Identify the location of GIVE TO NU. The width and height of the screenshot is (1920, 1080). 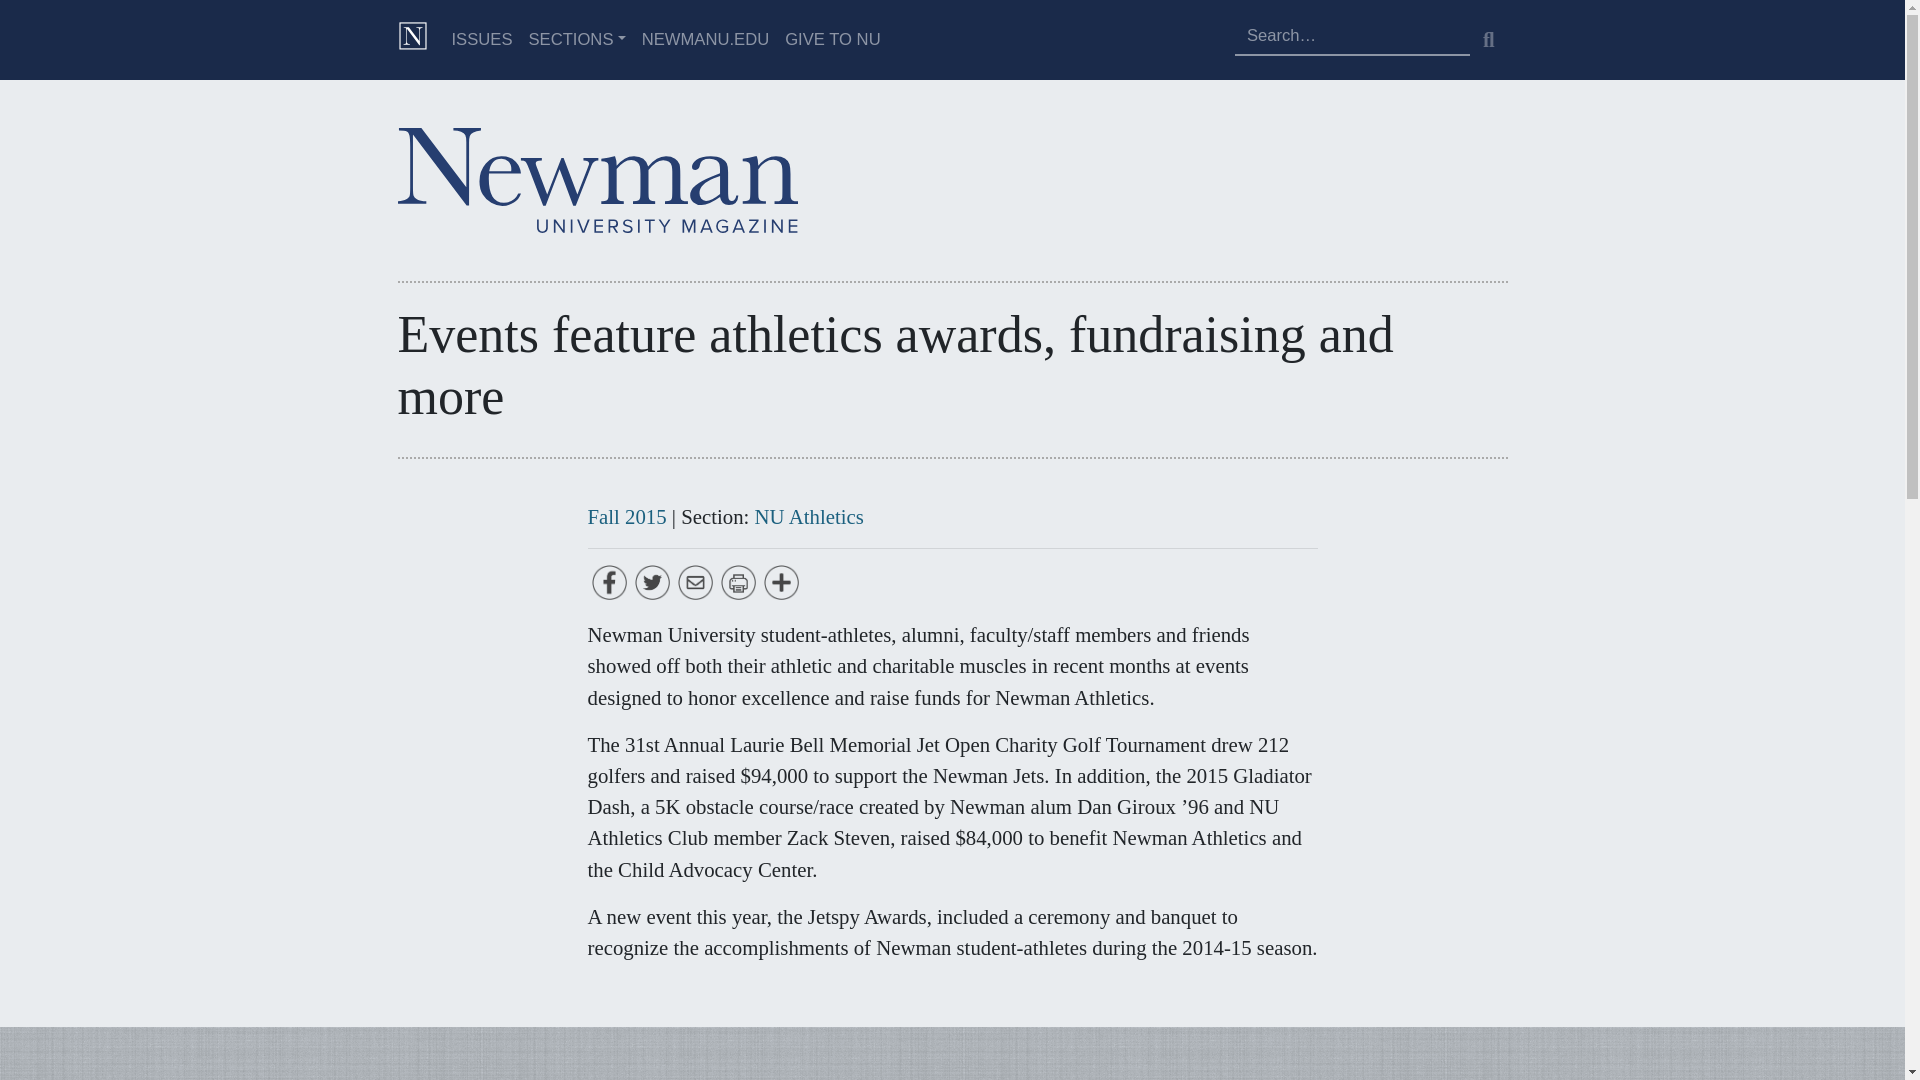
(832, 40).